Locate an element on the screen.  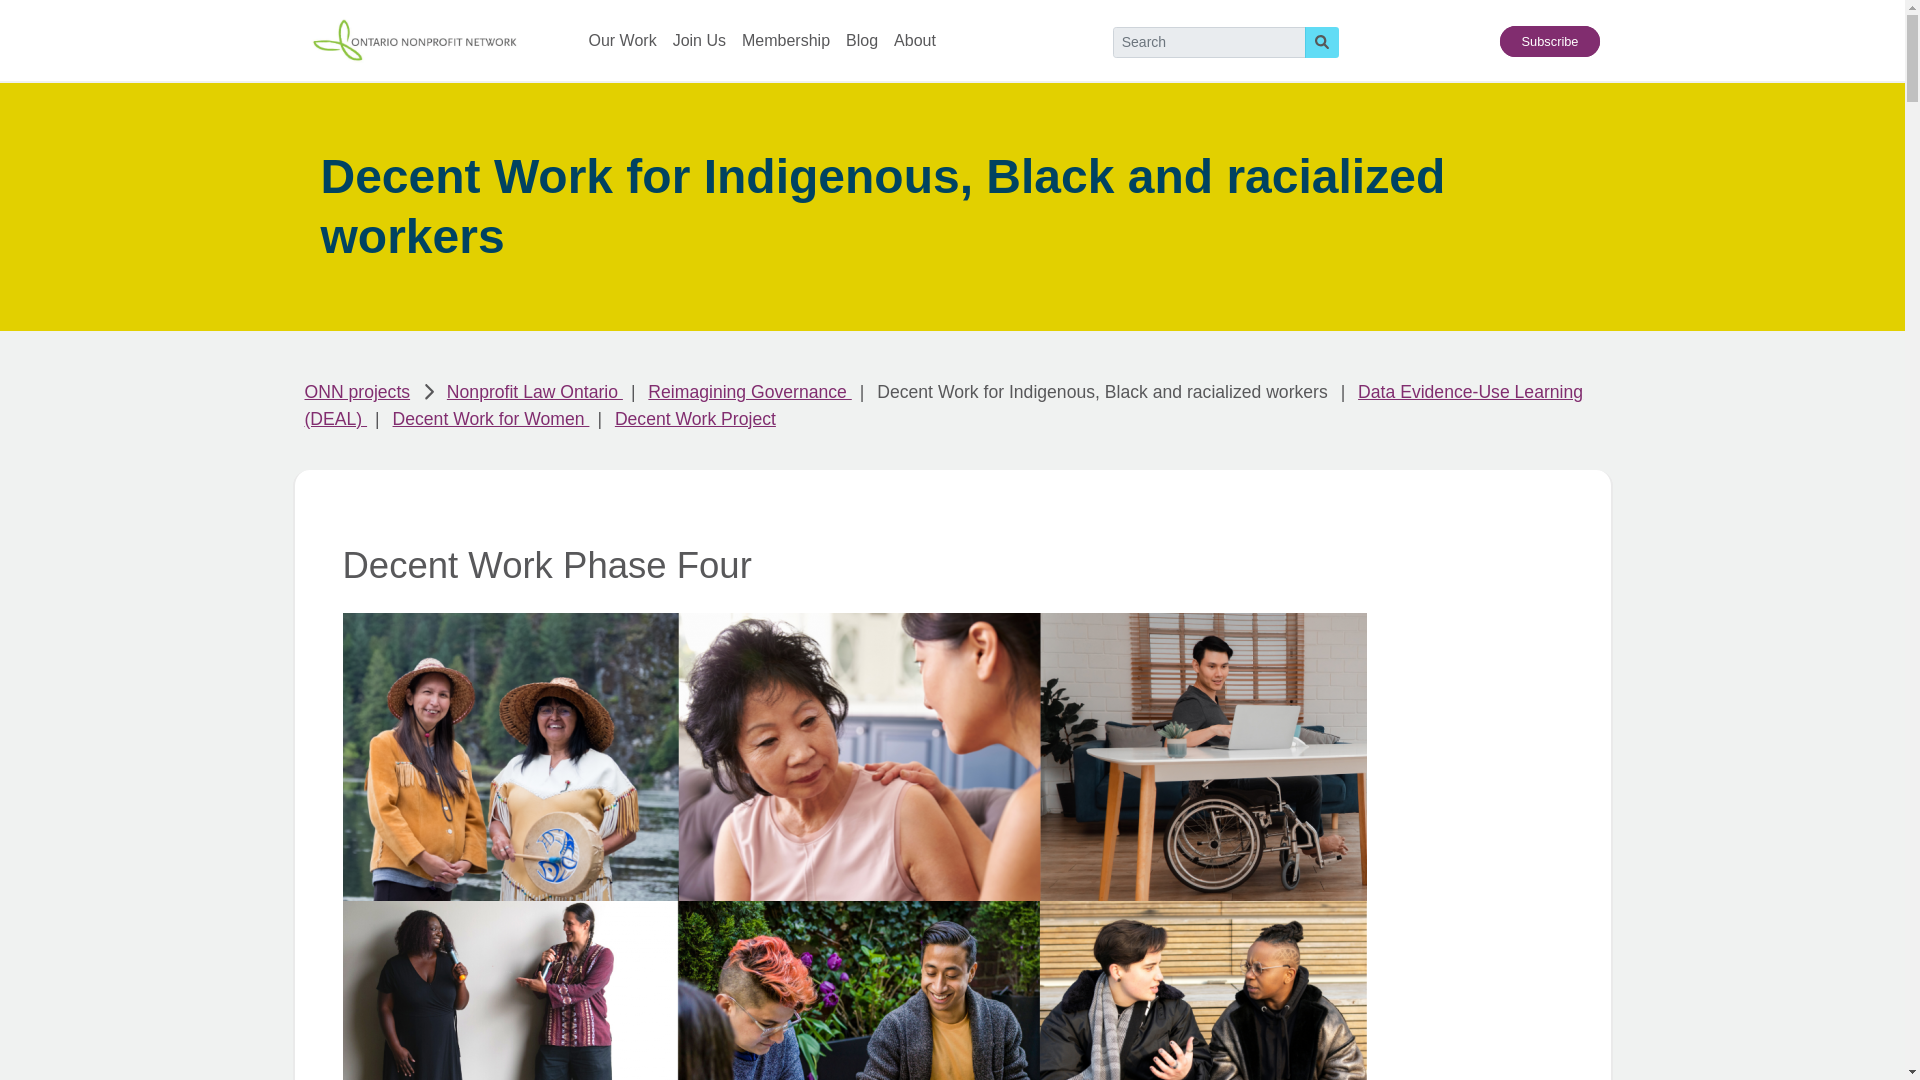
Membership is located at coordinates (785, 40).